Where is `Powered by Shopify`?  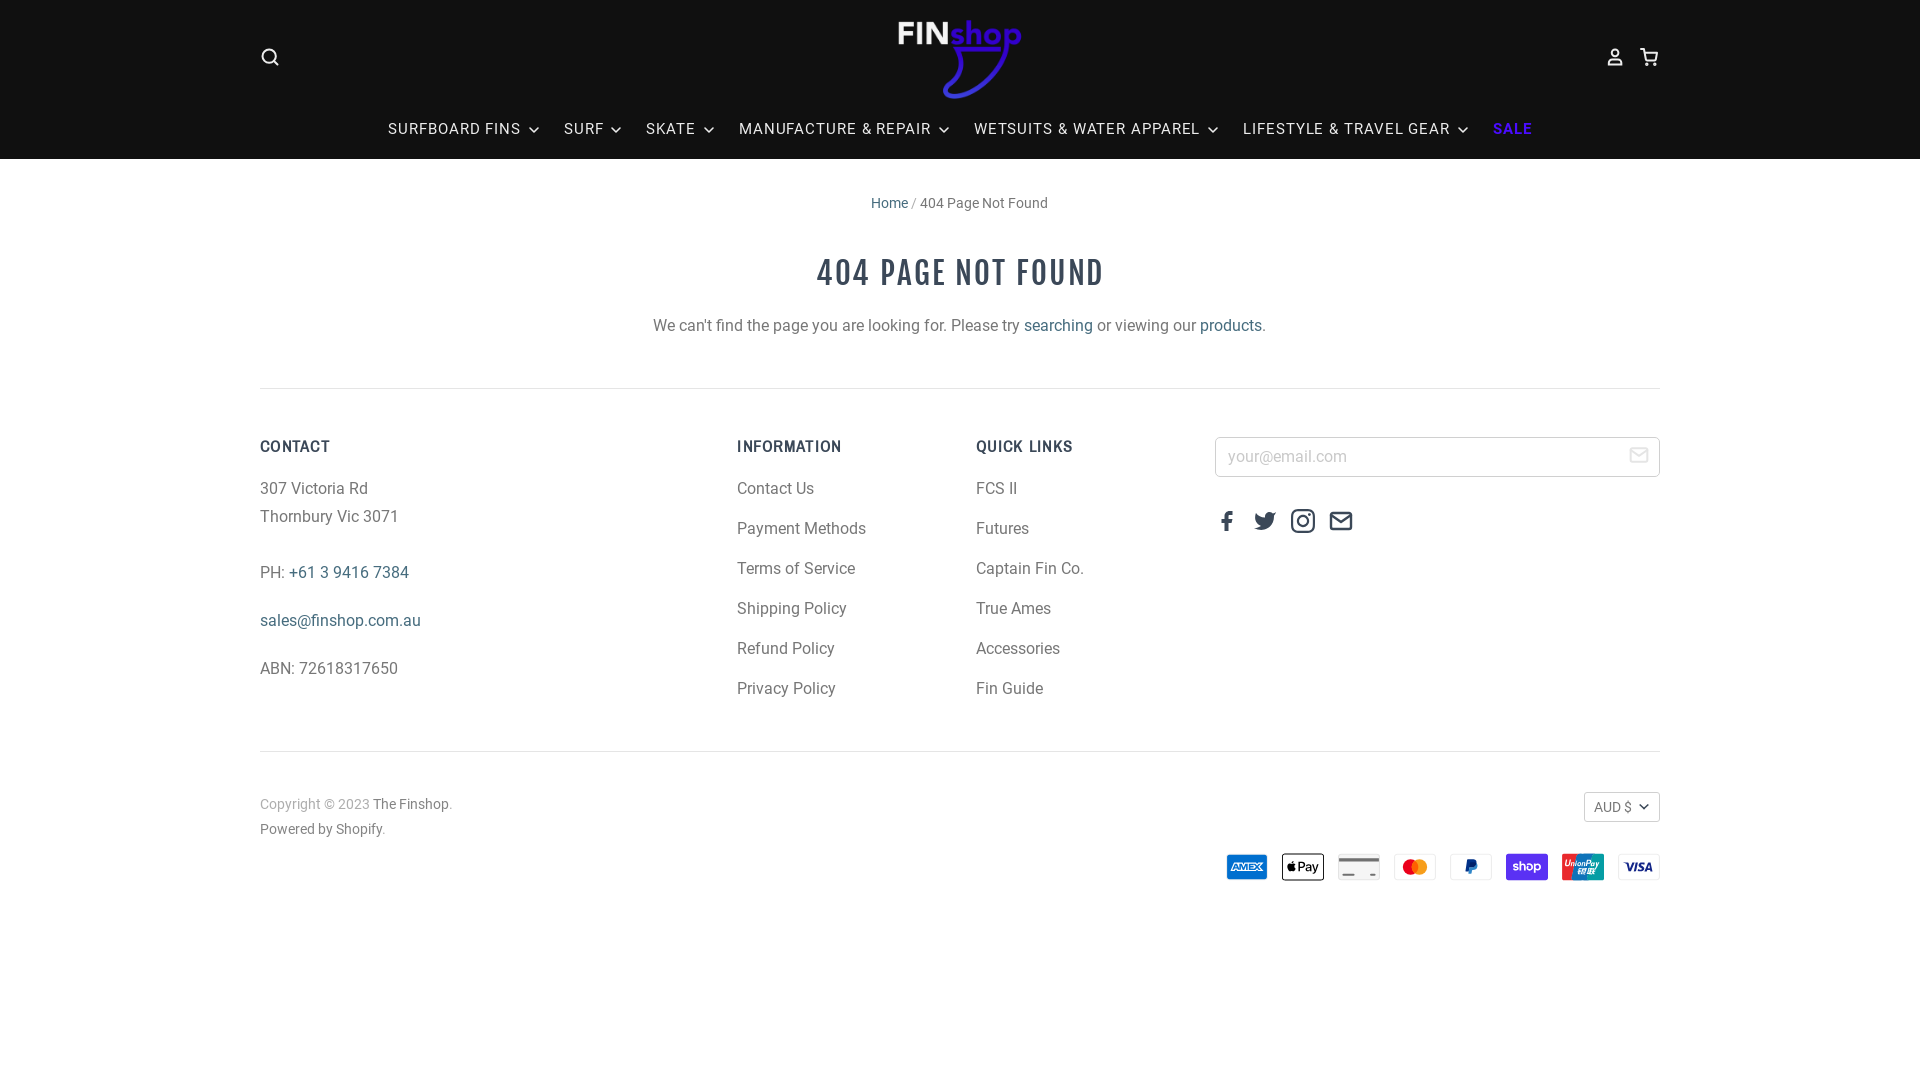
Powered by Shopify is located at coordinates (321, 829).